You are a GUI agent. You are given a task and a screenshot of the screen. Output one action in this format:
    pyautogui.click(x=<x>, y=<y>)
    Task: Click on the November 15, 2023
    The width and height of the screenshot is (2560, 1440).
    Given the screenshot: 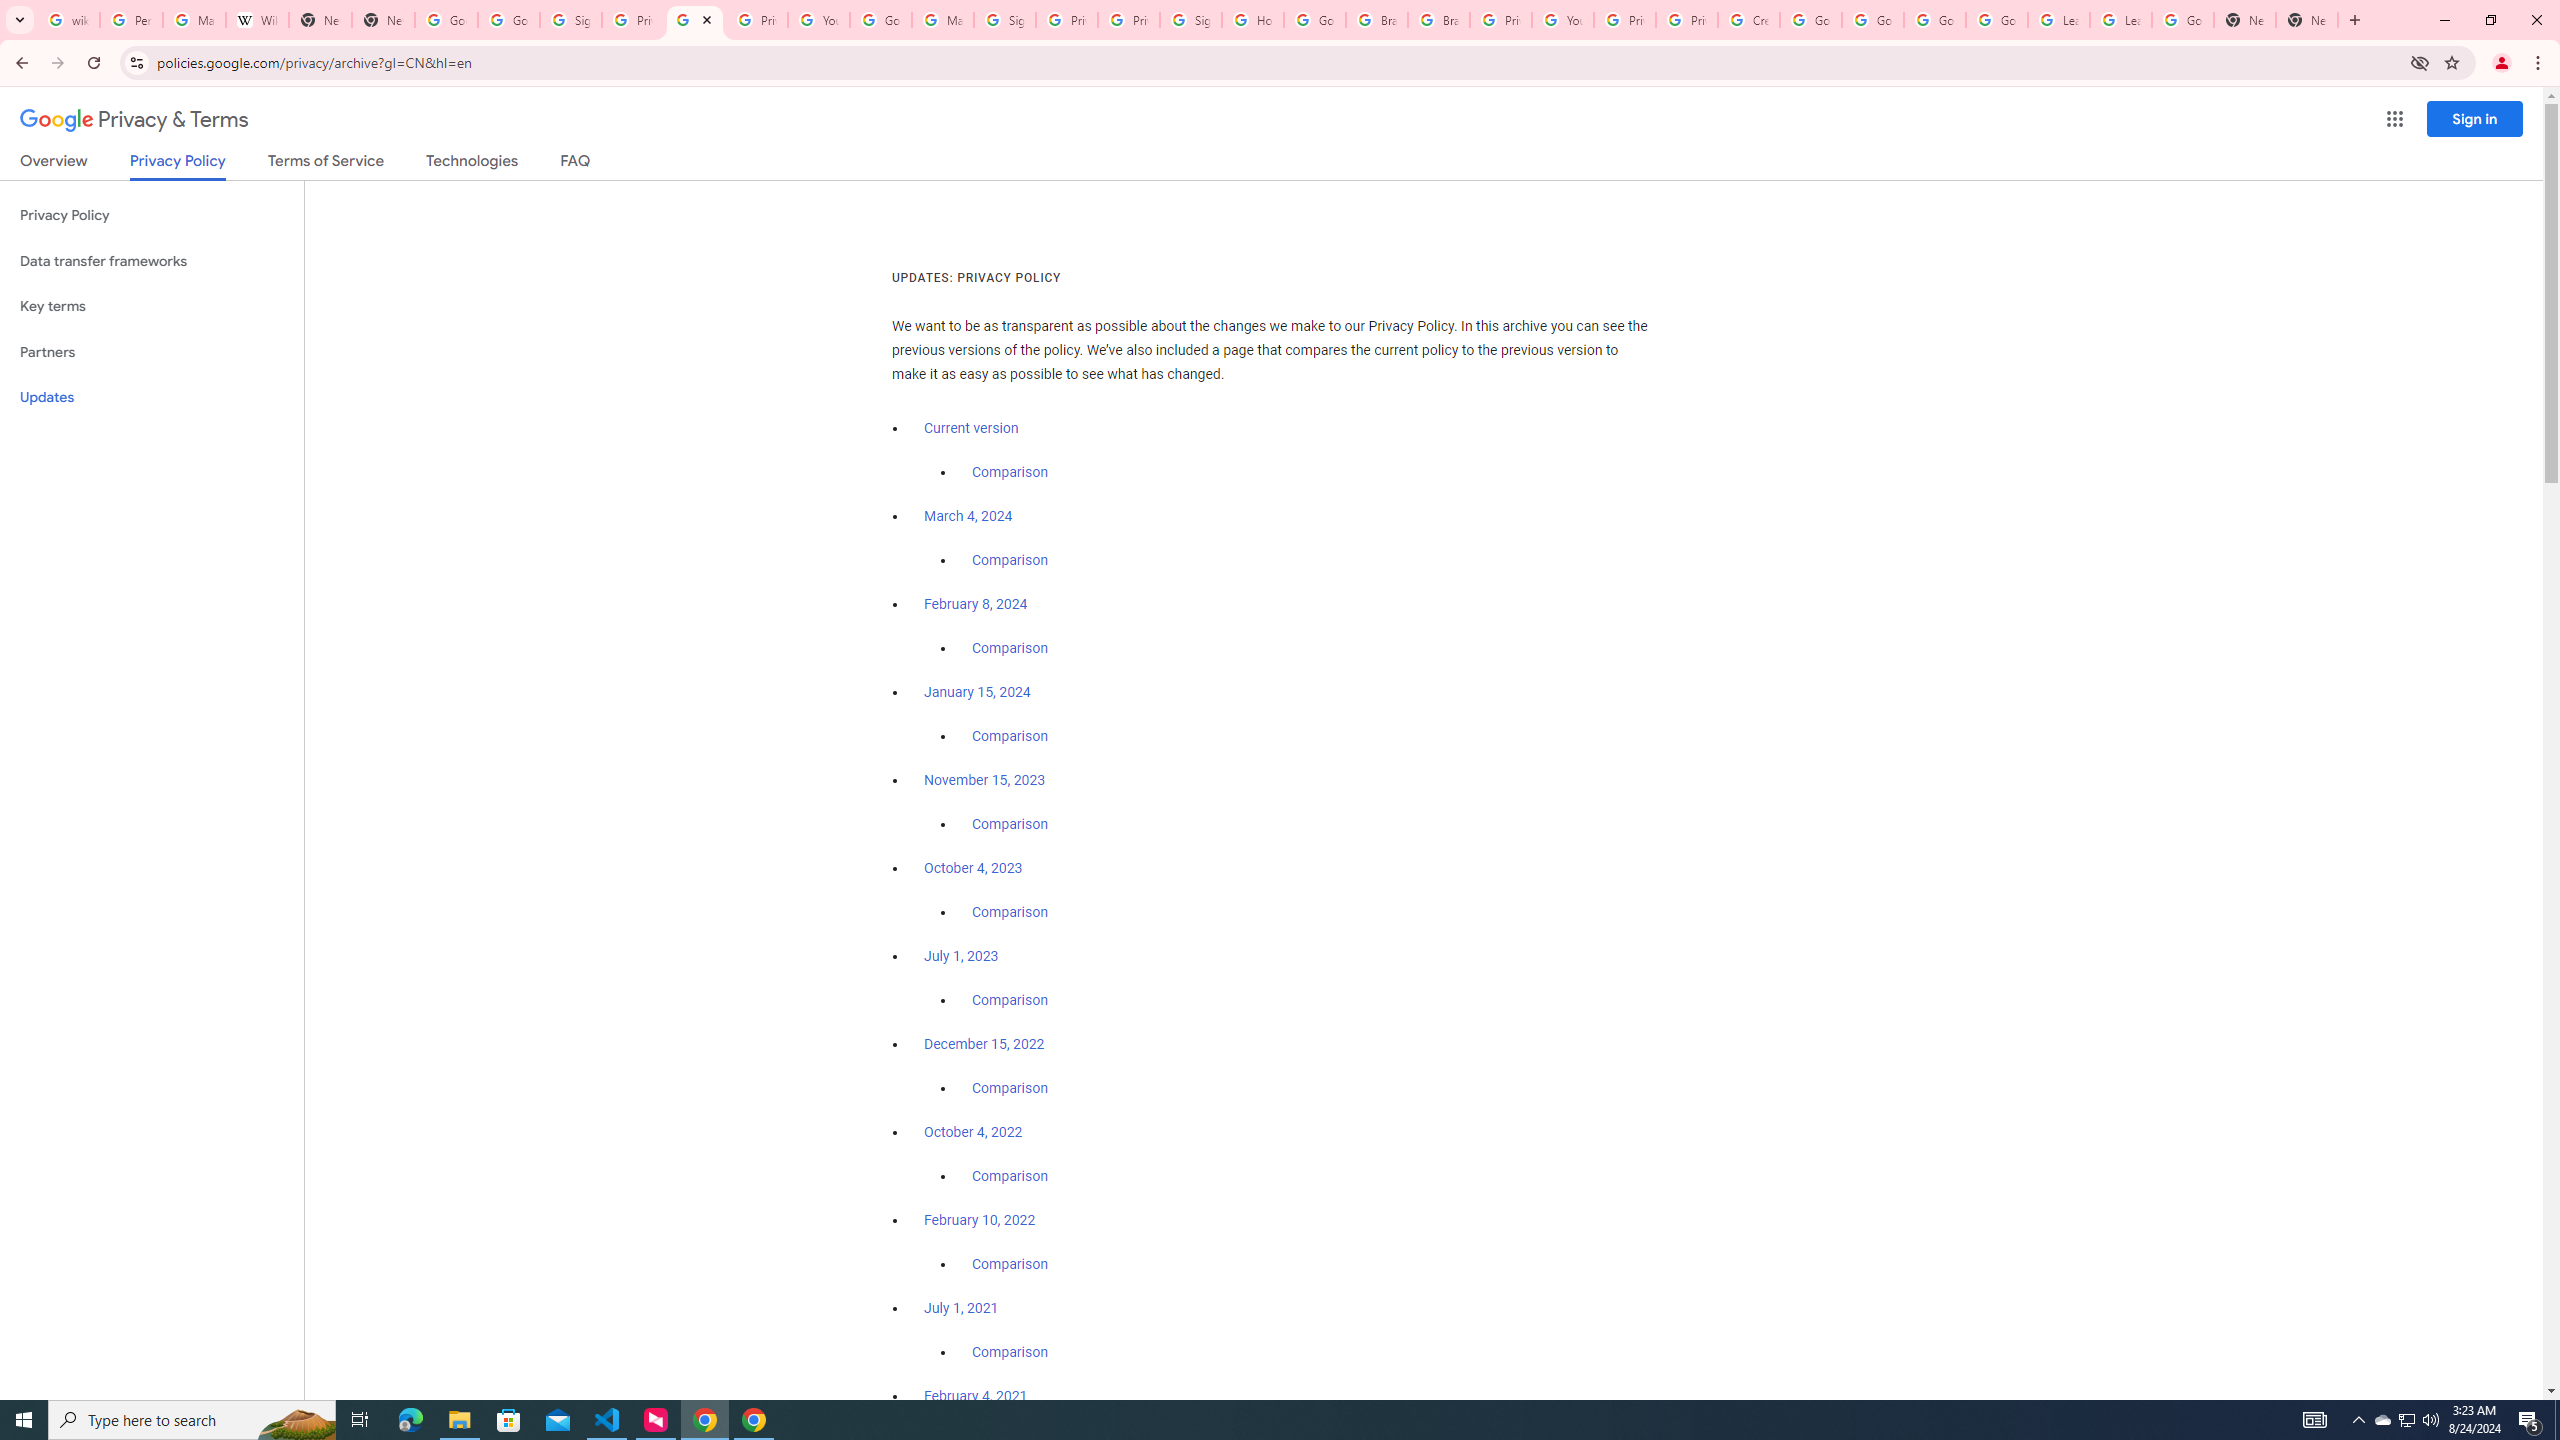 What is the action you would take?
    pyautogui.click(x=986, y=780)
    